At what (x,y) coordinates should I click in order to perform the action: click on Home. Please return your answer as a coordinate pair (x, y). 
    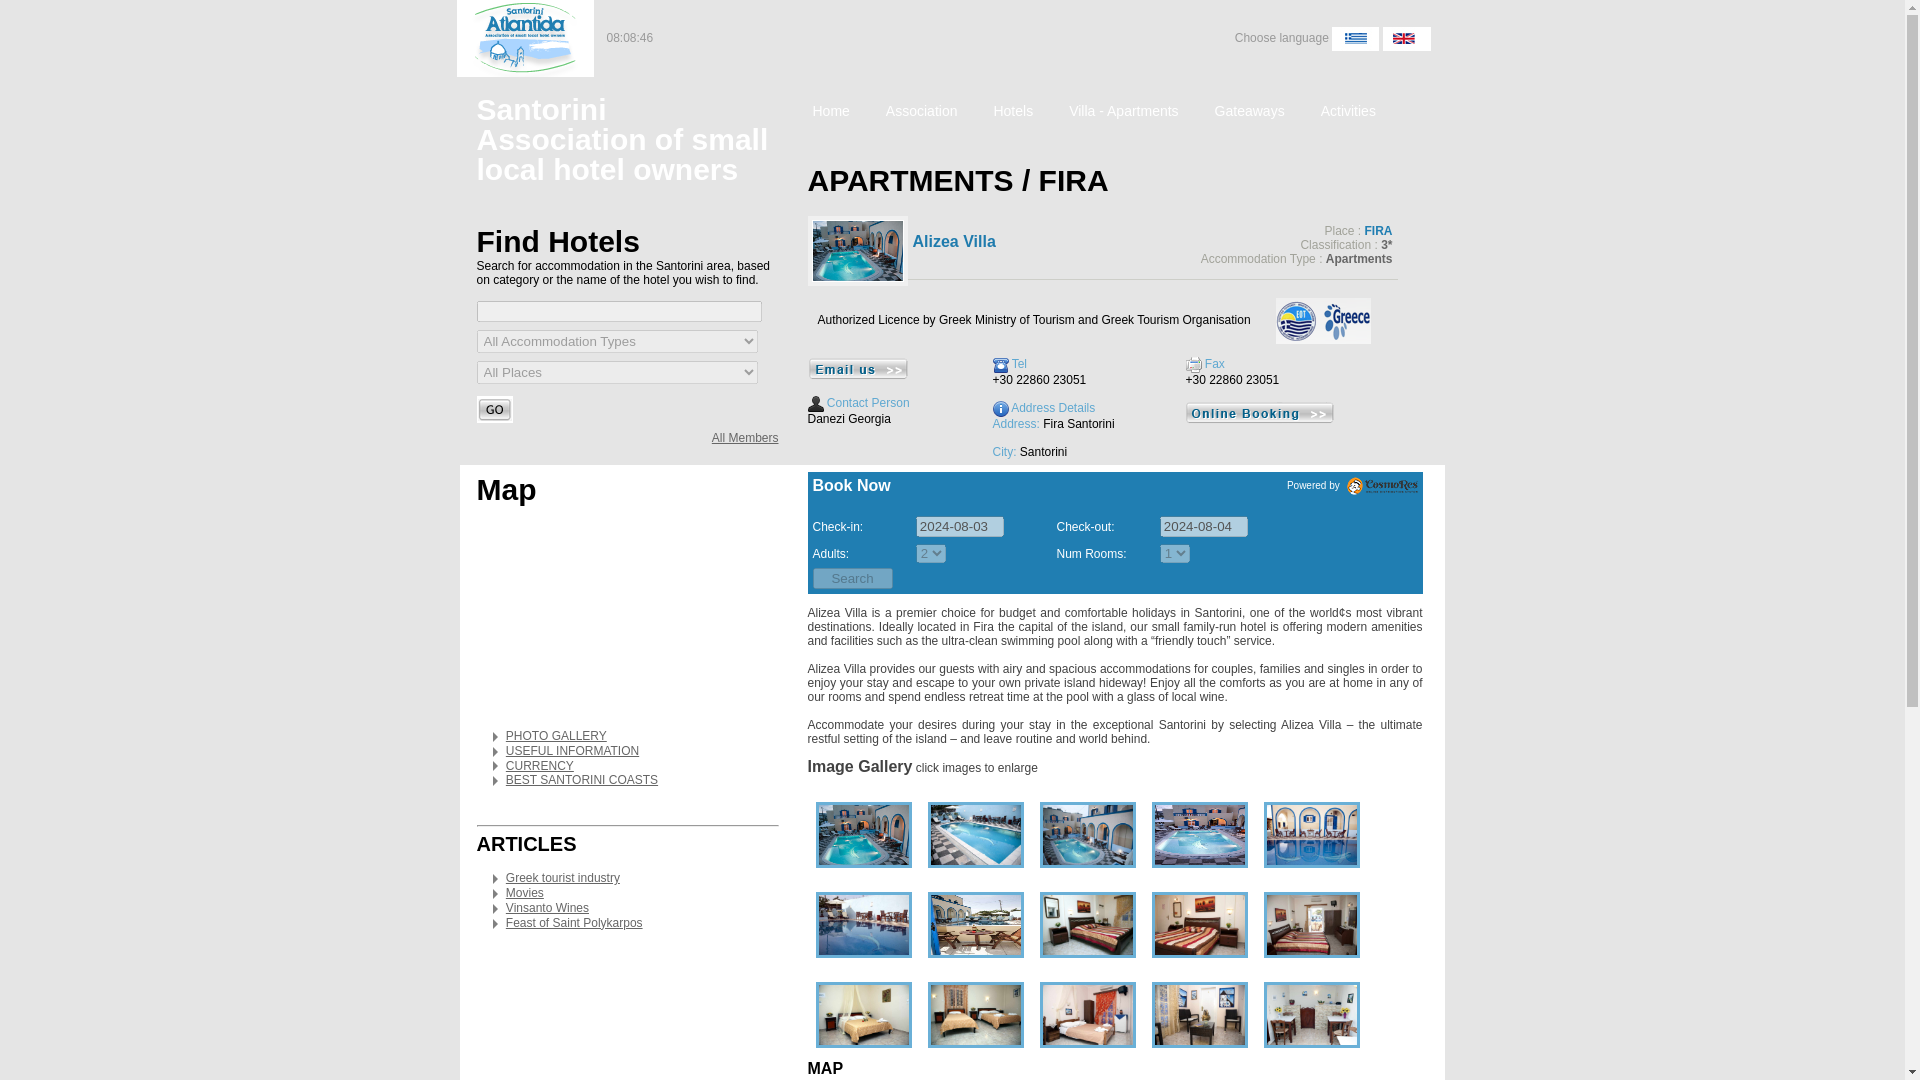
    Looking at the image, I should click on (830, 114).